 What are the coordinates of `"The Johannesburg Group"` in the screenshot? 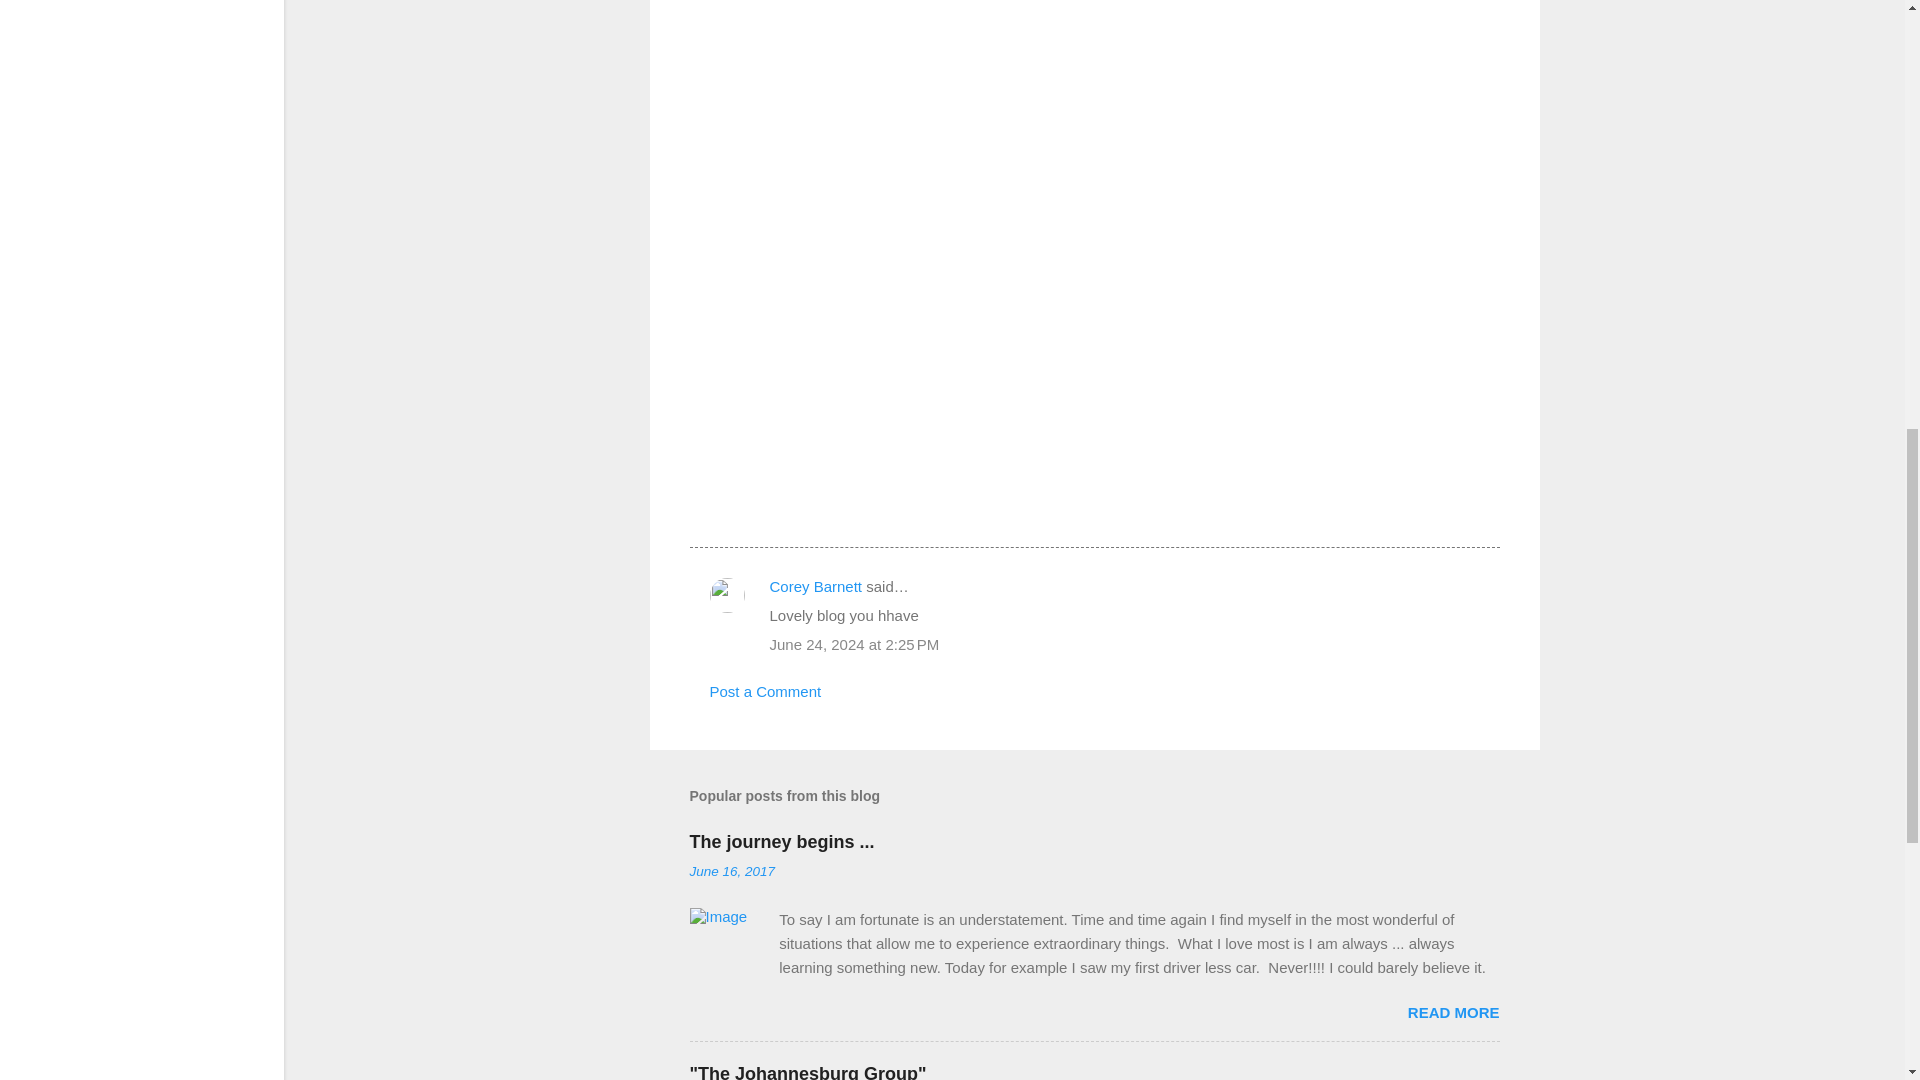 It's located at (808, 1072).